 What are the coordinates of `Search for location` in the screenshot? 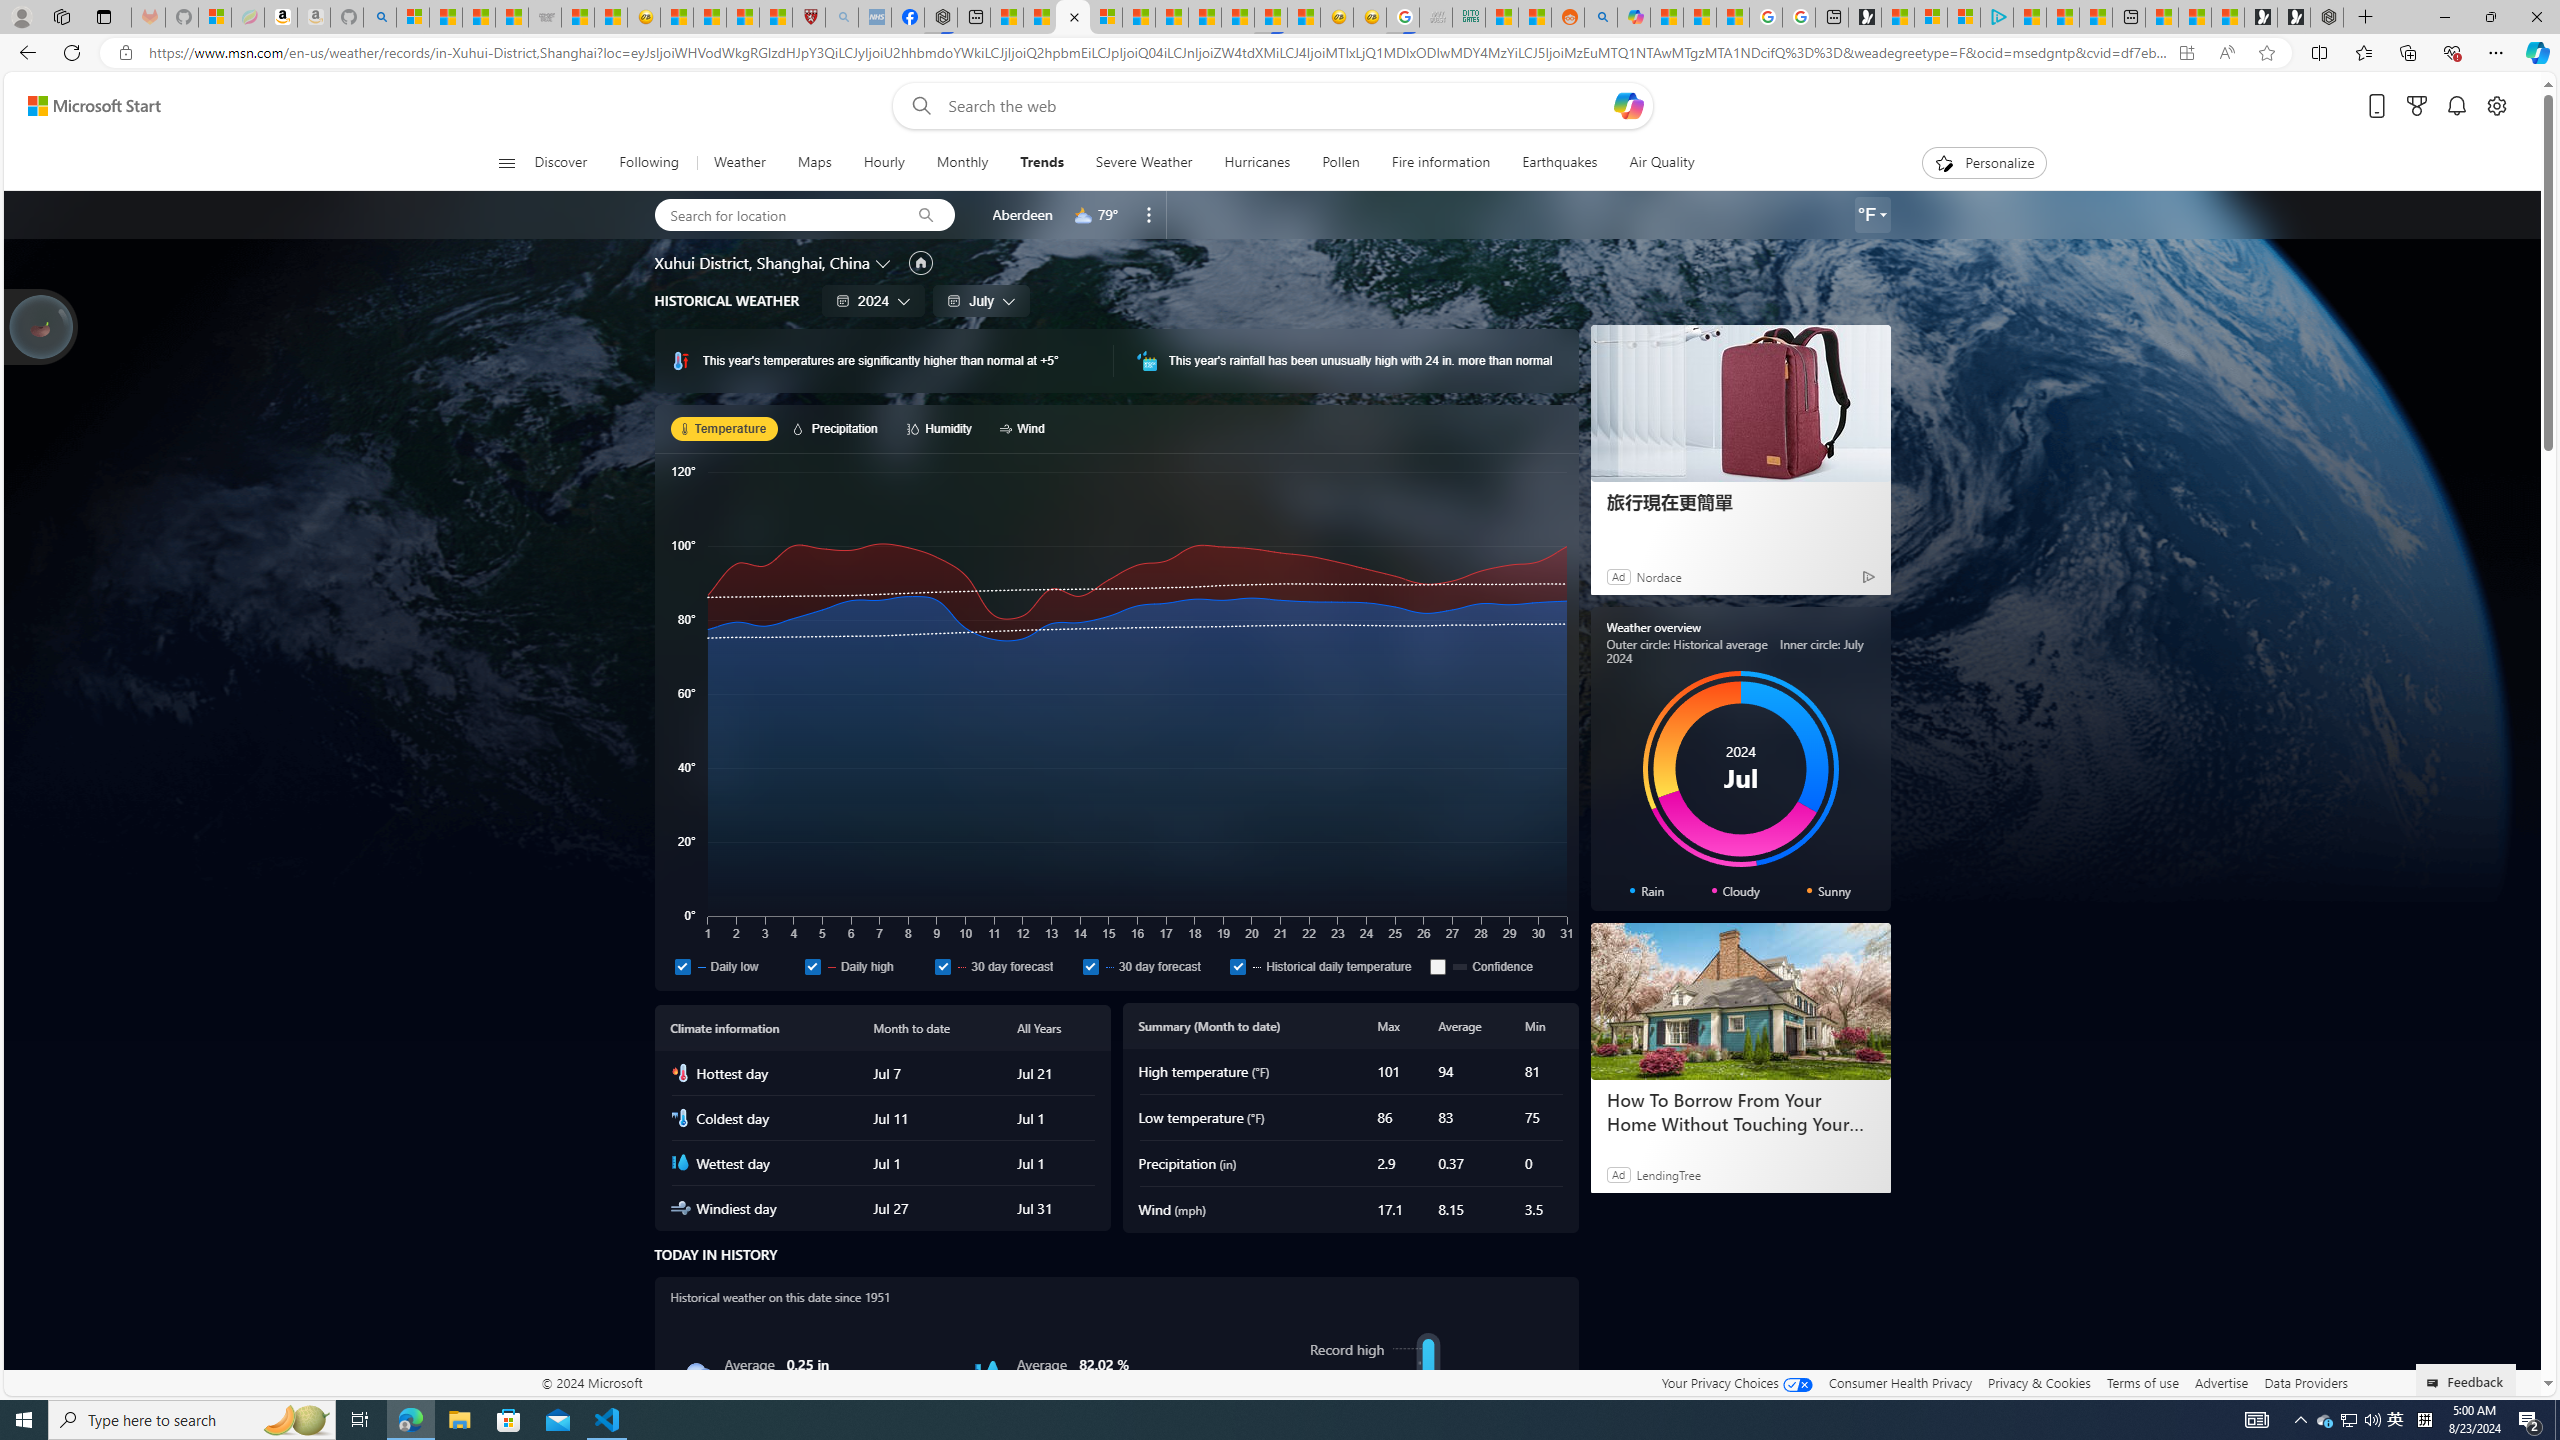 It's located at (775, 214).